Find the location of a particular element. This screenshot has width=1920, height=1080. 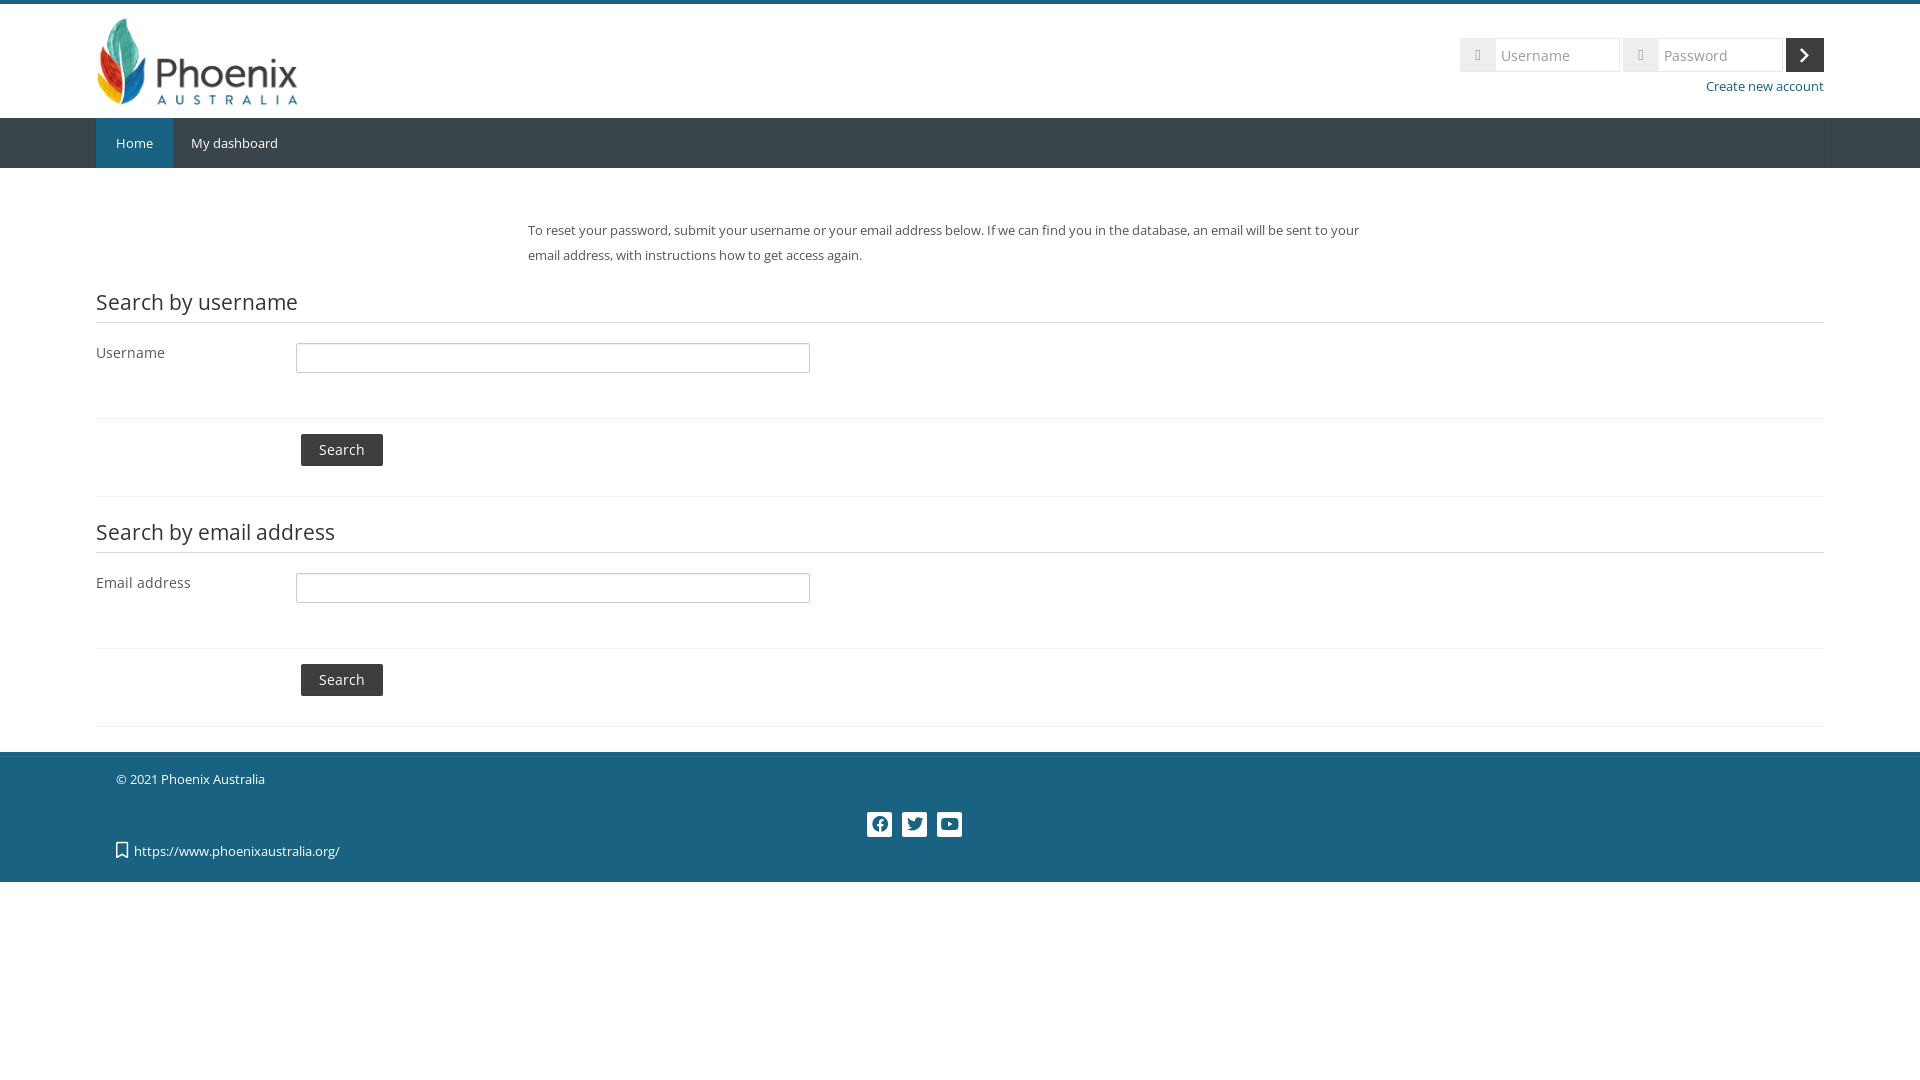

Home is located at coordinates (134, 143).